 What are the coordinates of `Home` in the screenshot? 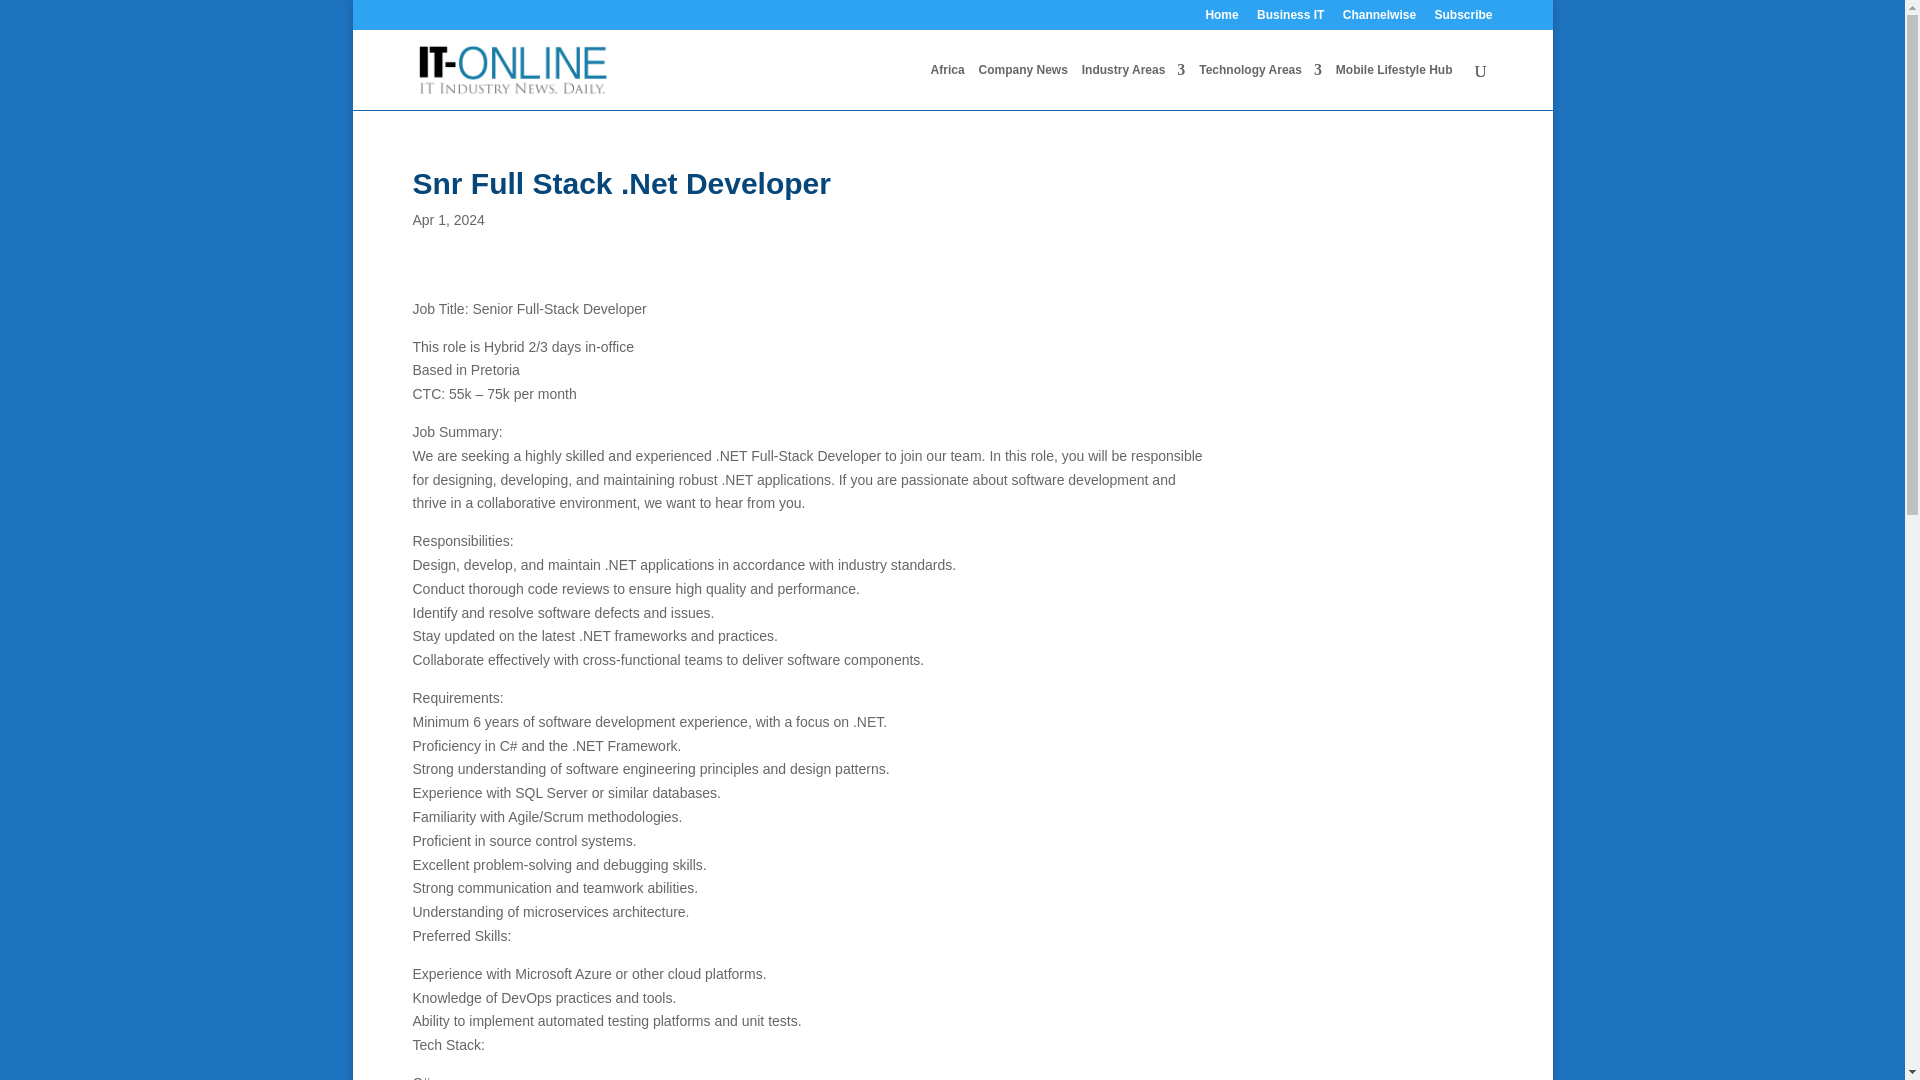 It's located at (1222, 19).